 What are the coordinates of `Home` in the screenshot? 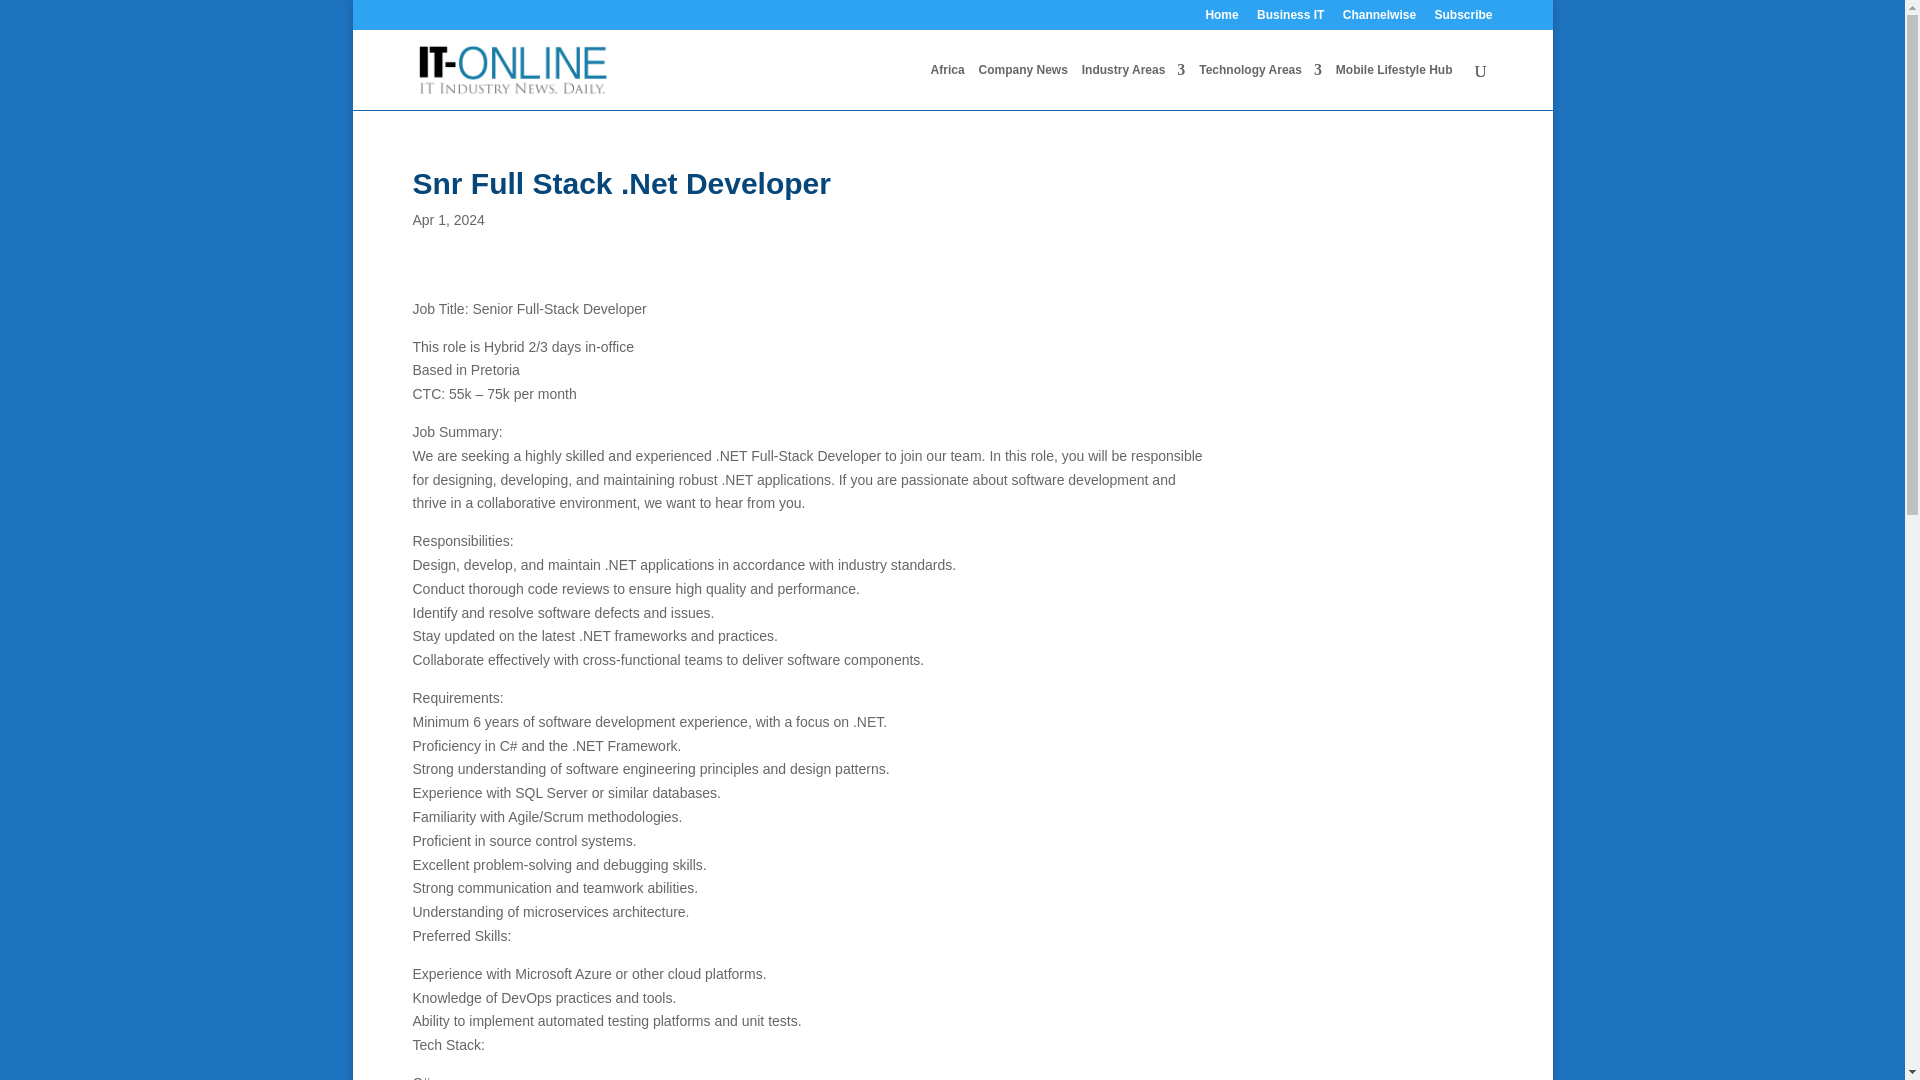 It's located at (1222, 19).